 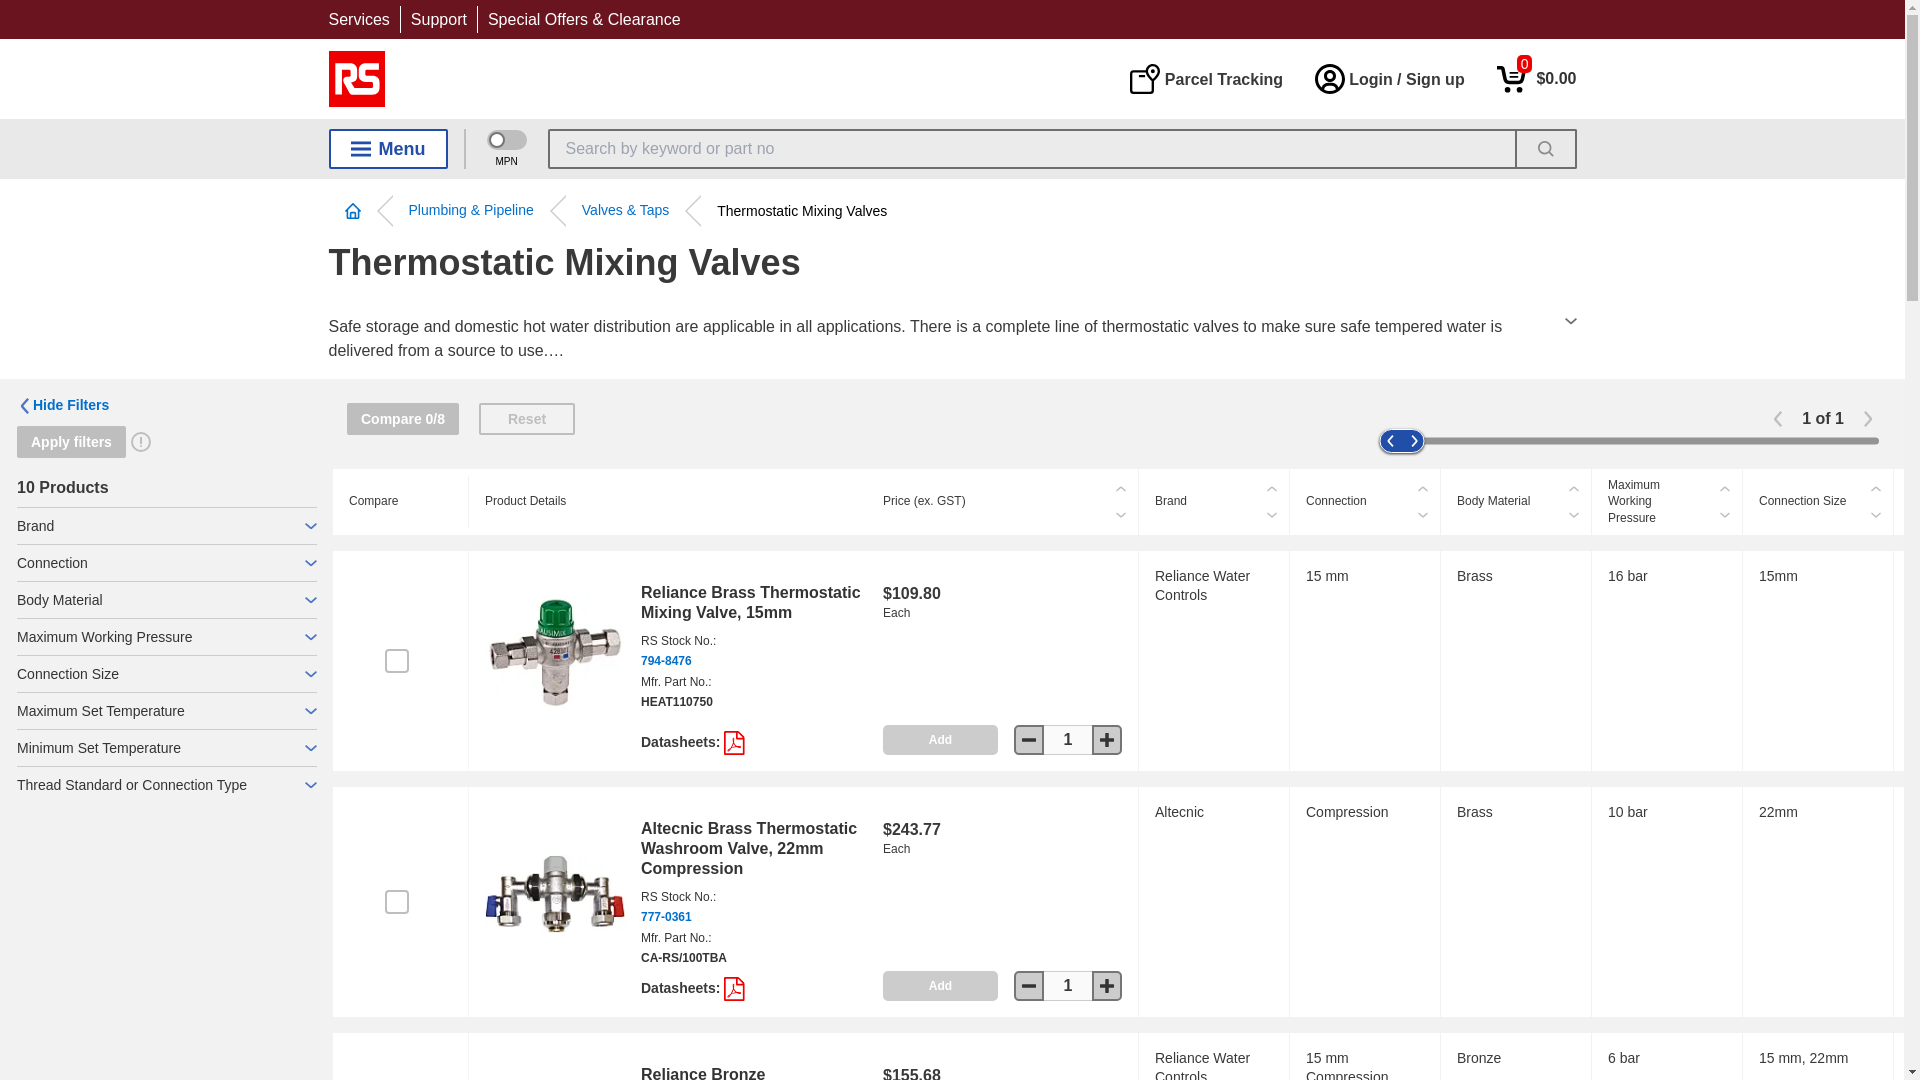 I want to click on Sort descending, so click(x=1422, y=515).